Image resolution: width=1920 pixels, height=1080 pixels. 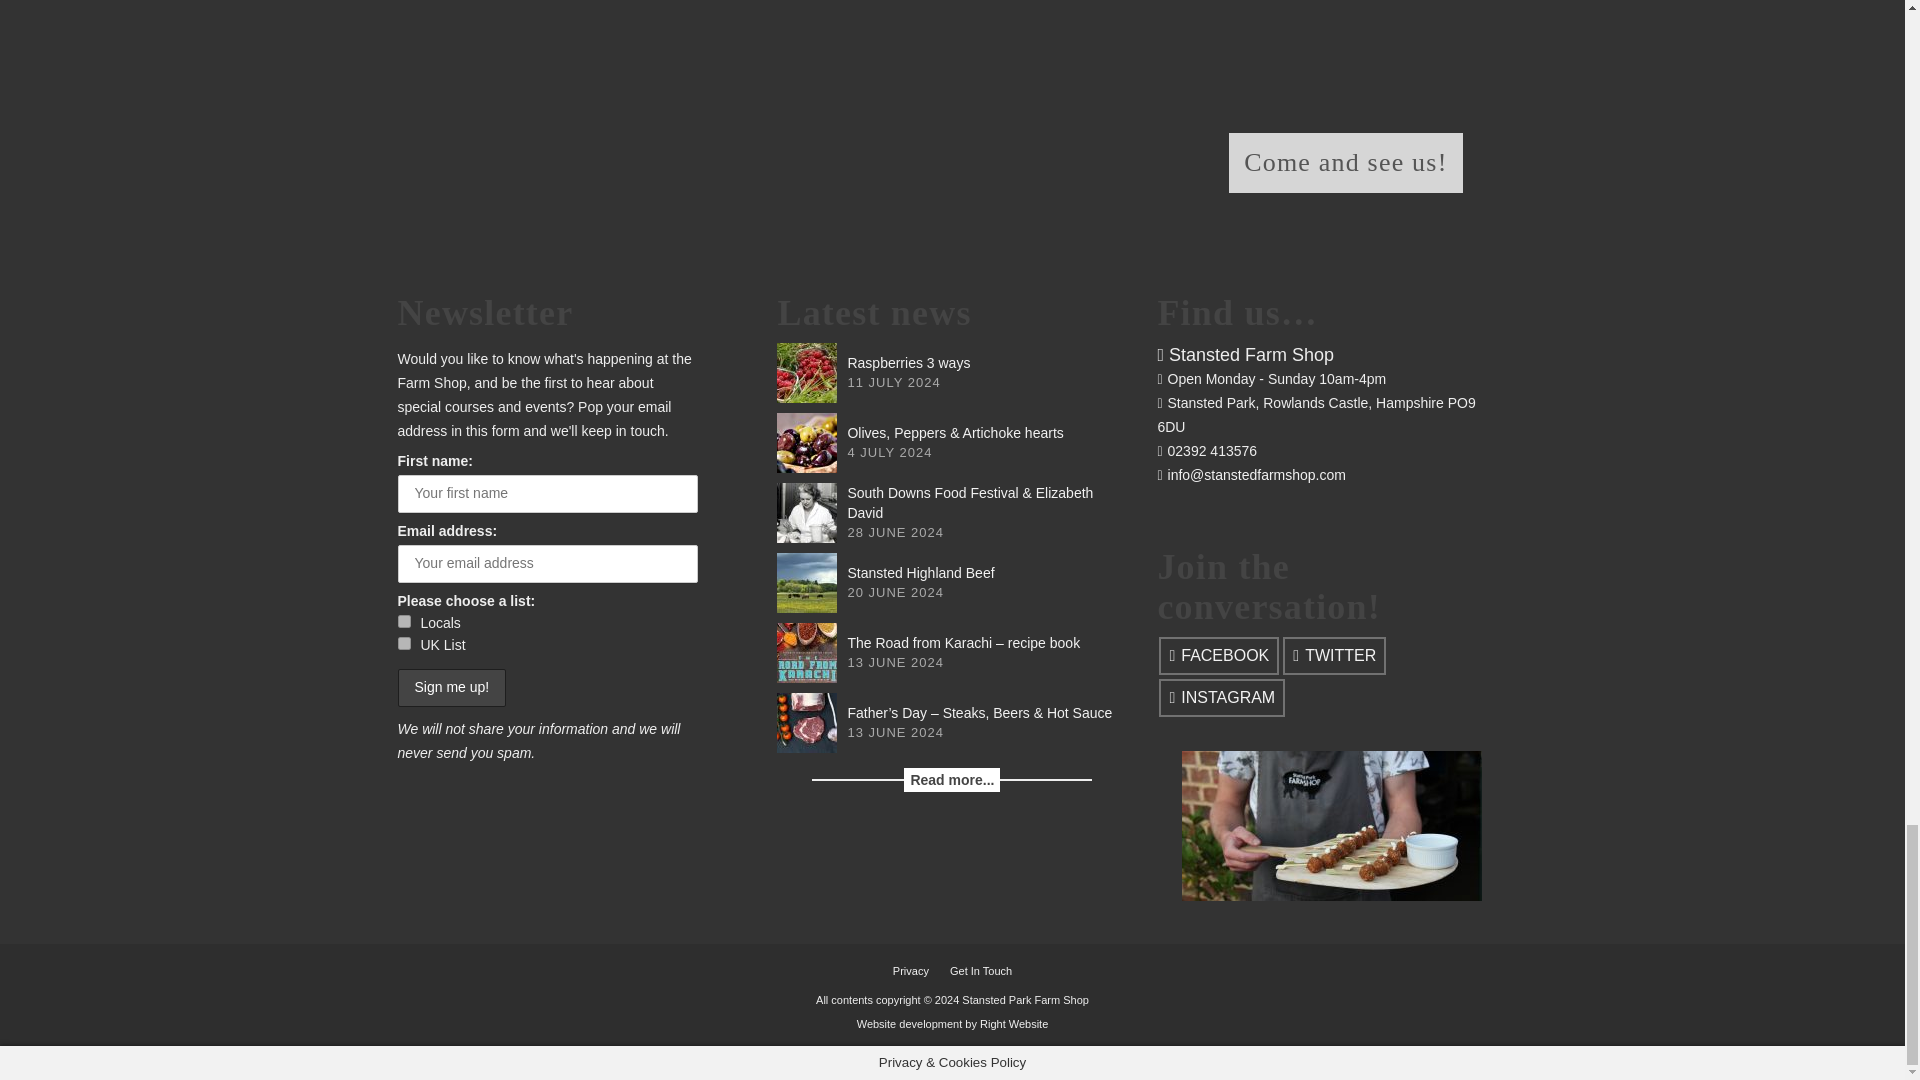 I want to click on Stansted Highland Beef, so click(x=920, y=572).